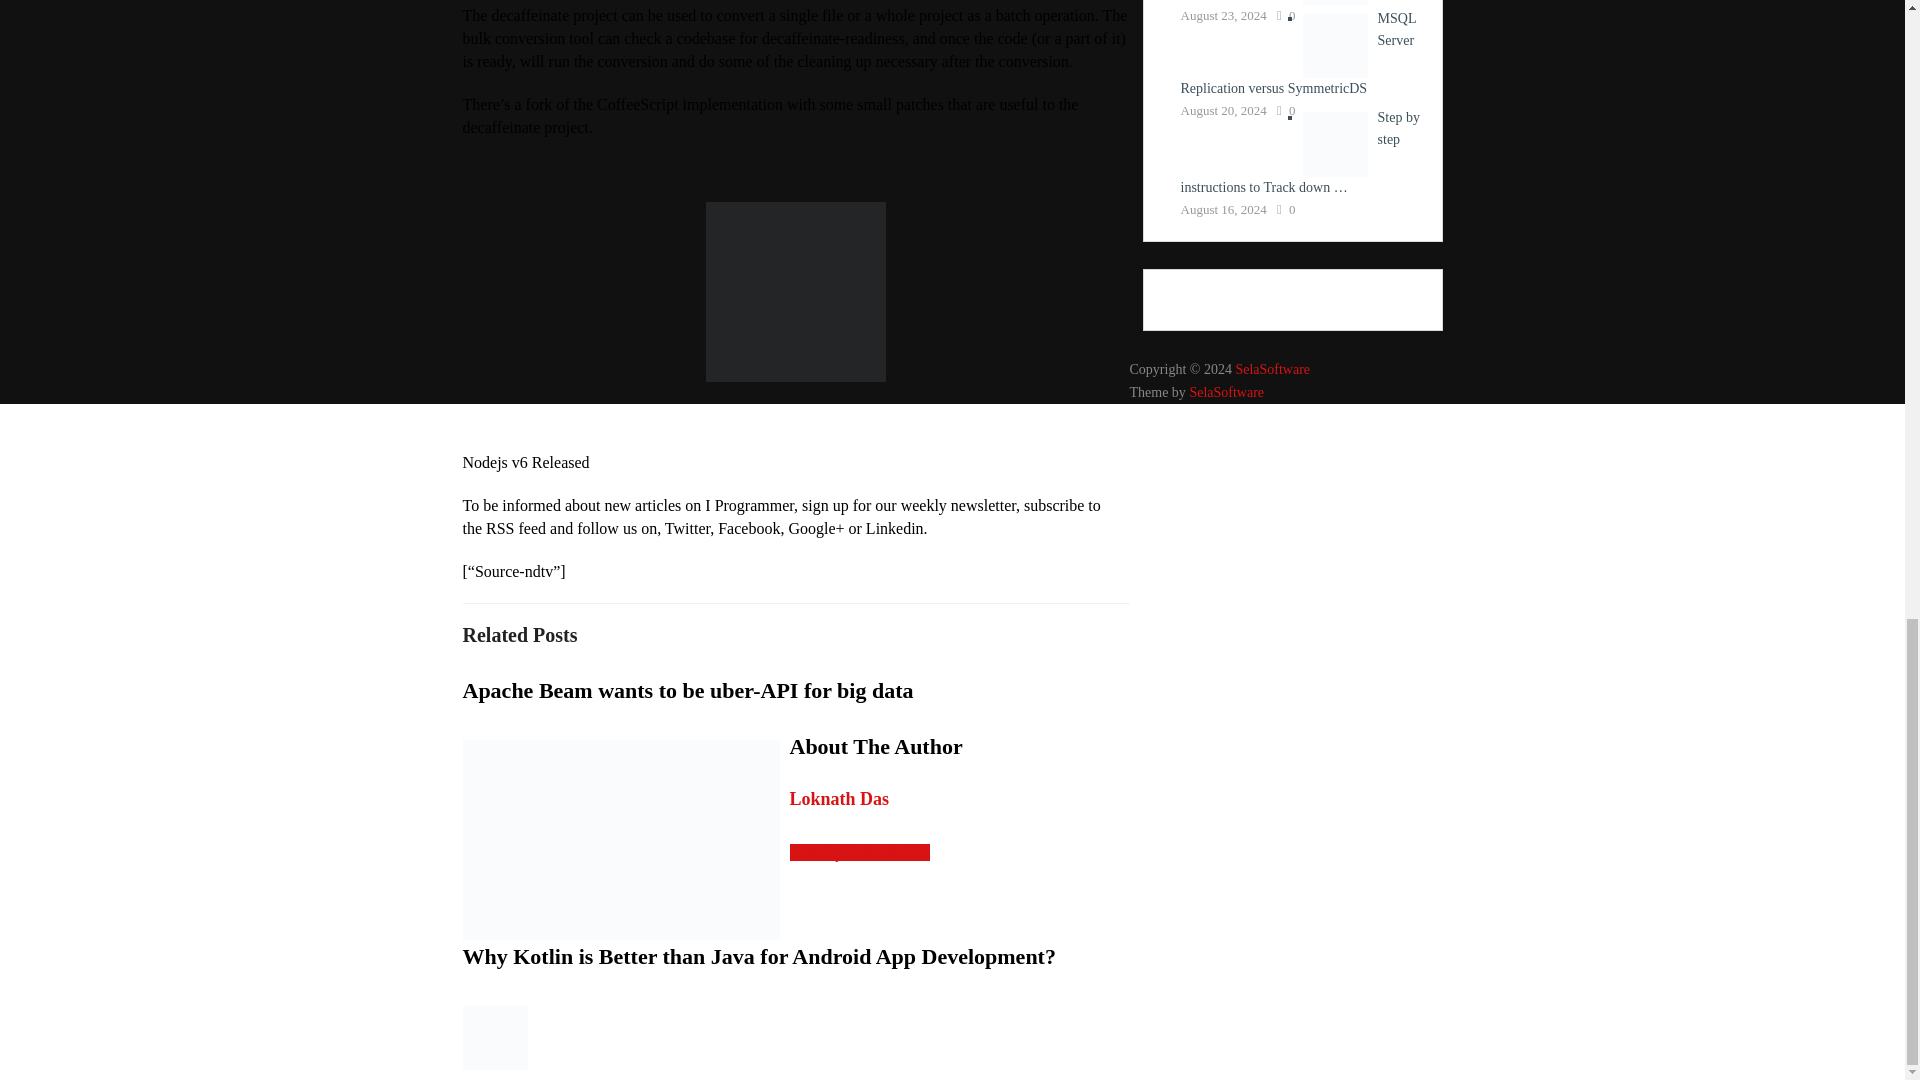 The image size is (1920, 1080). I want to click on Loknath Das, so click(840, 798).